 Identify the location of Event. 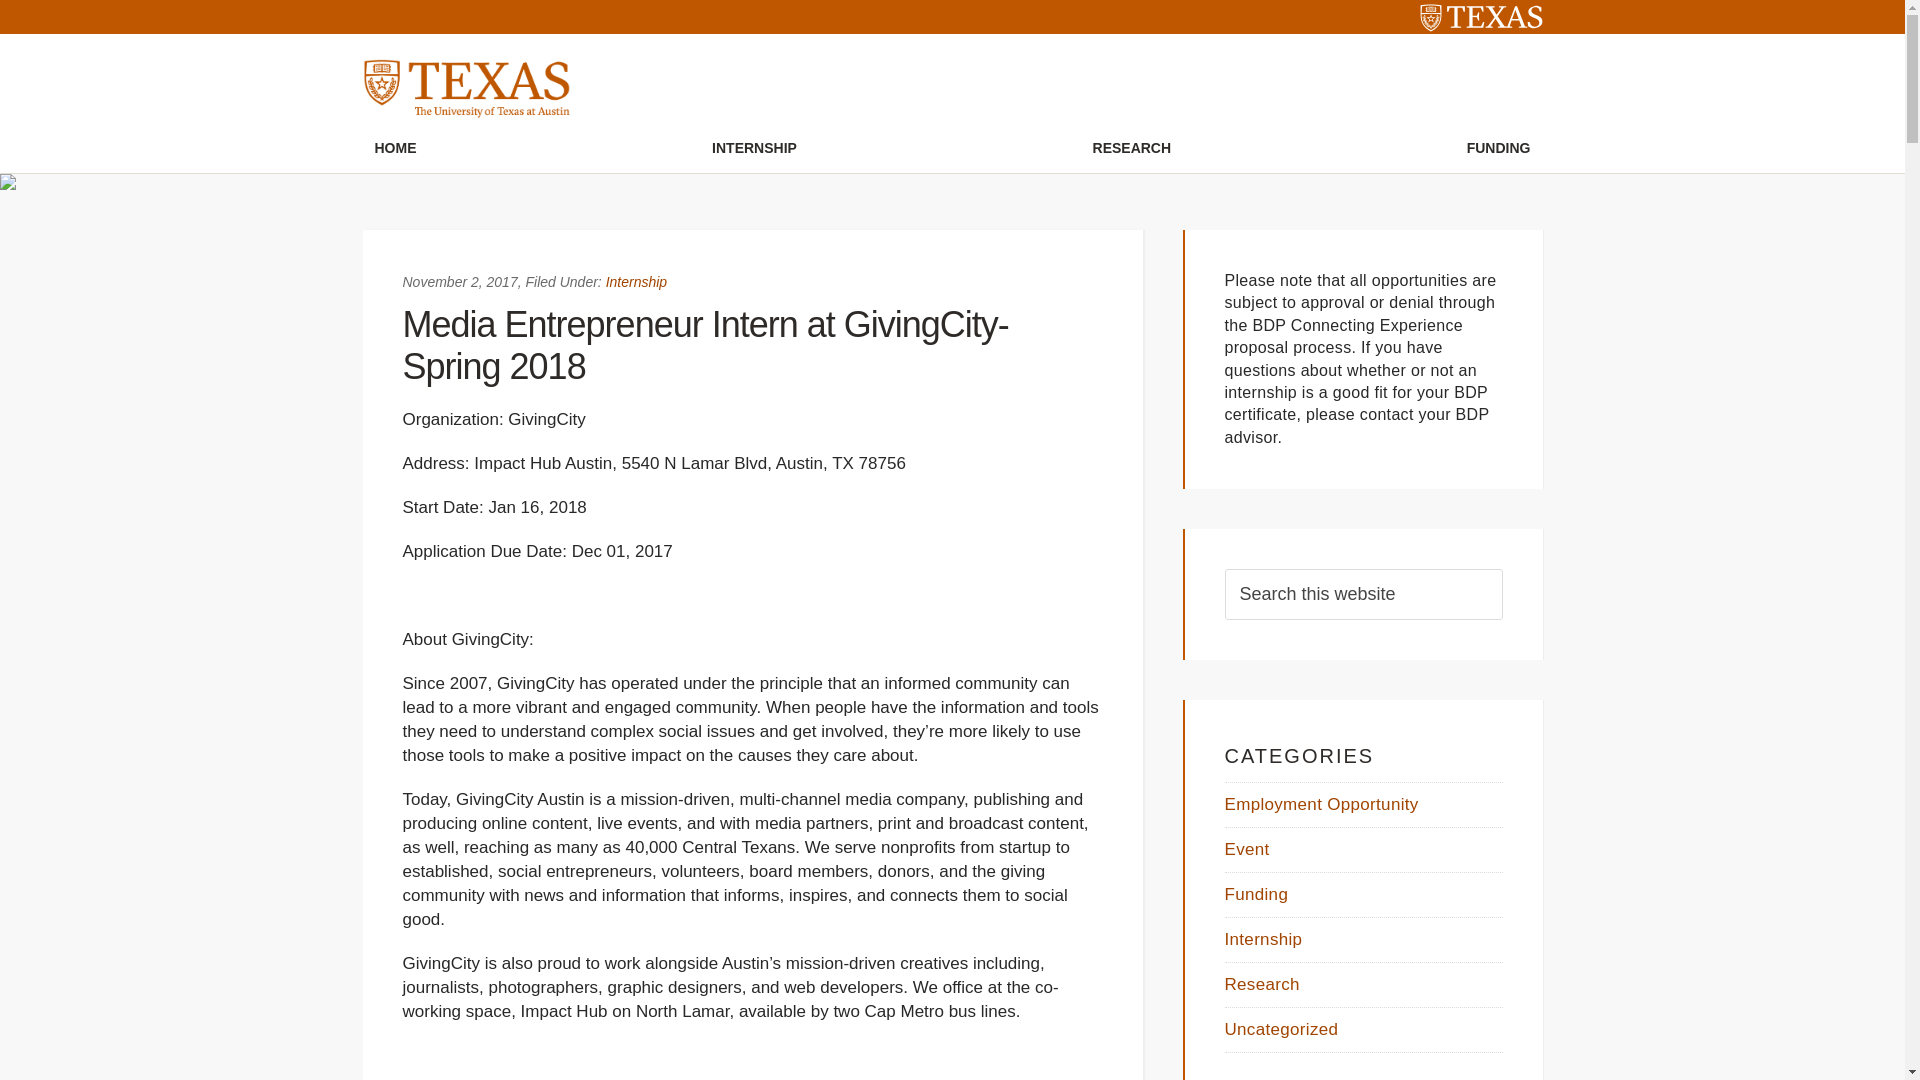
(1246, 849).